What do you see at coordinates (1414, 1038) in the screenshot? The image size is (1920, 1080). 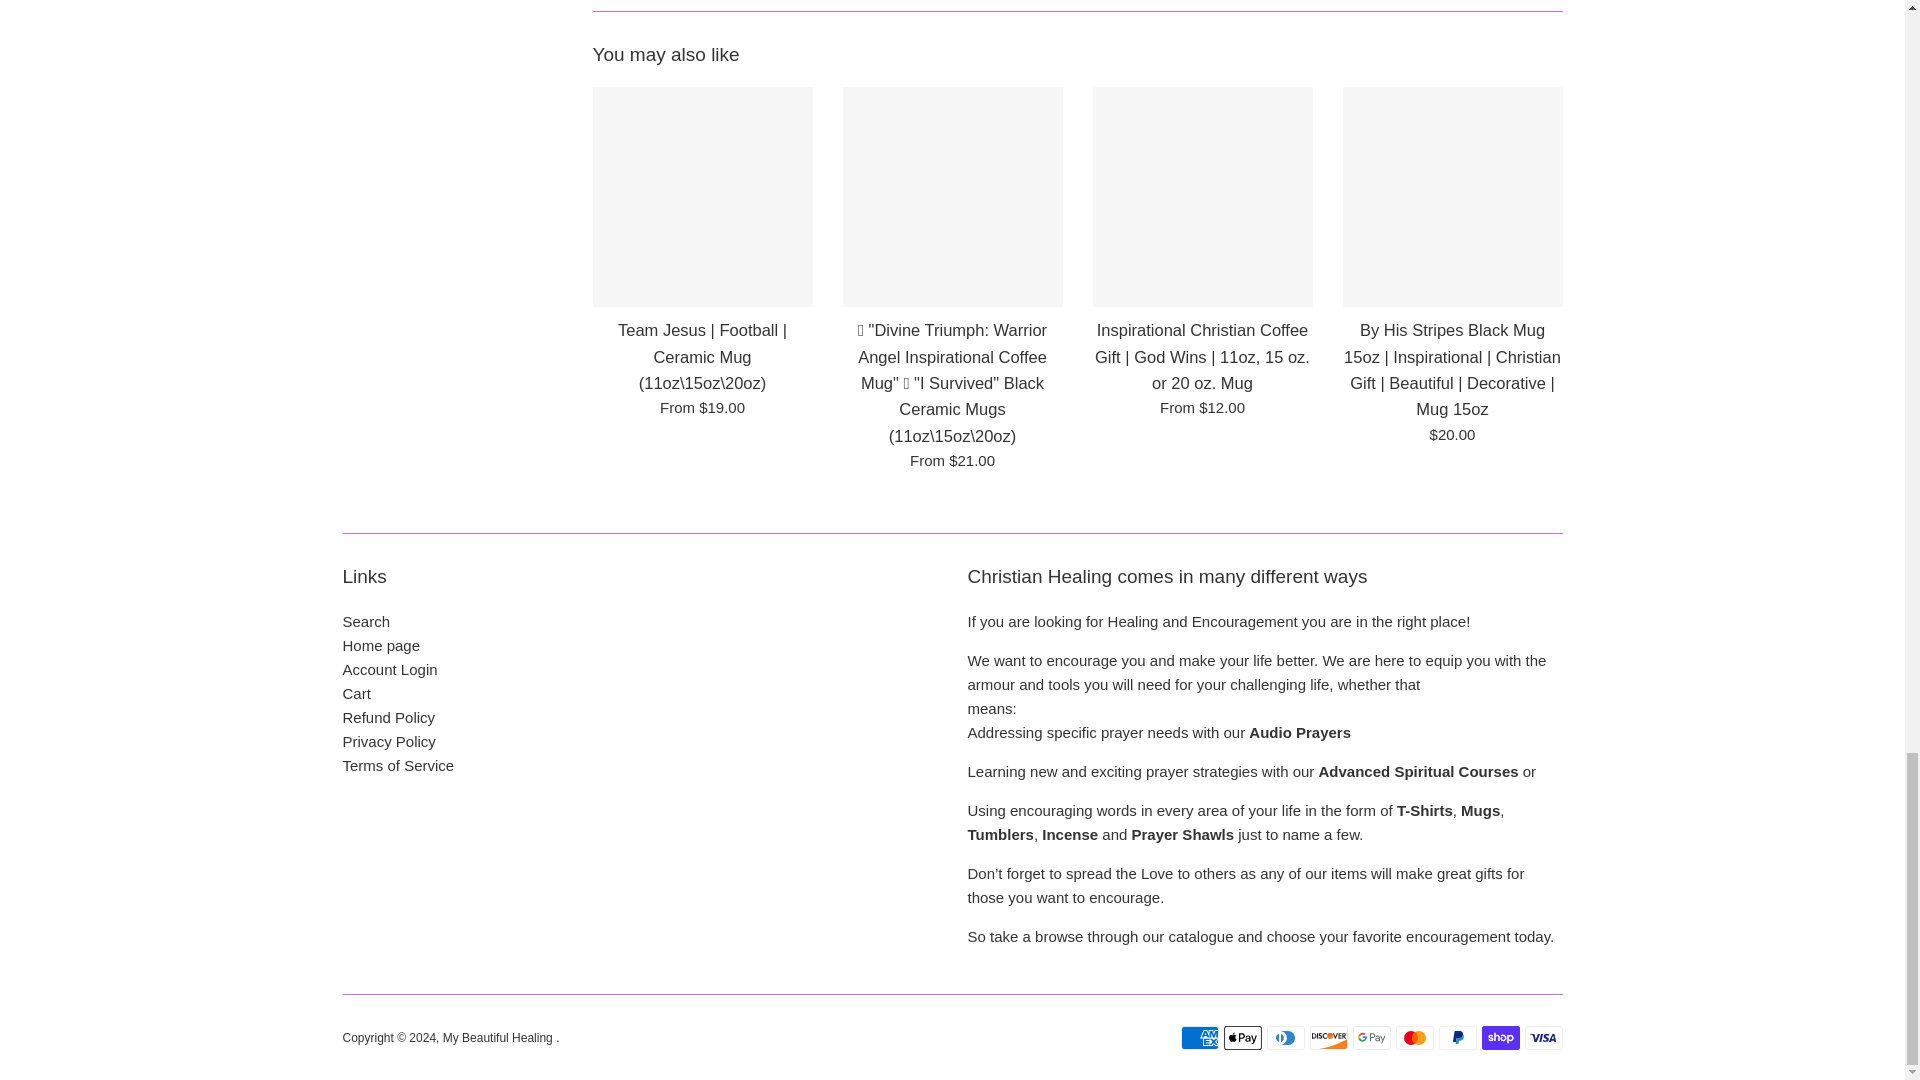 I see `Mastercard` at bounding box center [1414, 1038].